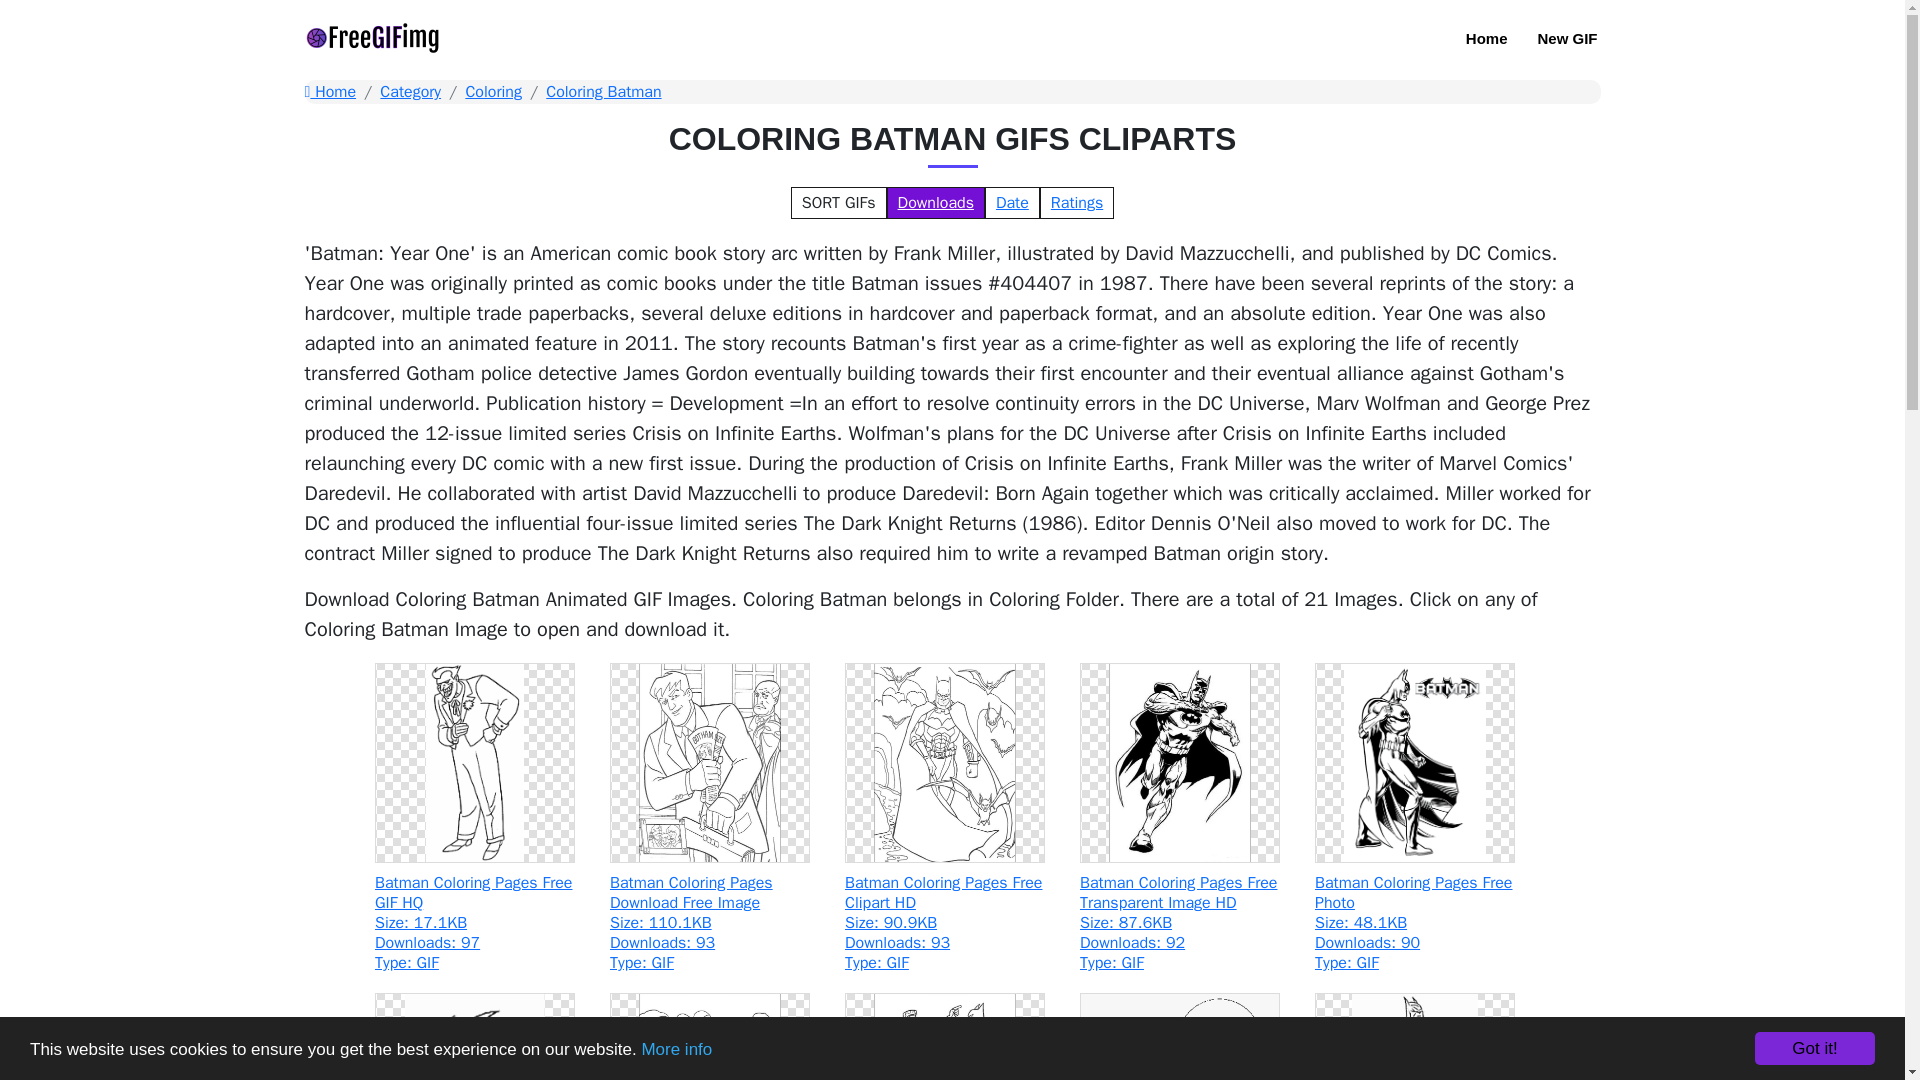 This screenshot has width=1920, height=1080. Describe the element at coordinates (602, 92) in the screenshot. I see `Coloring Batman` at that location.